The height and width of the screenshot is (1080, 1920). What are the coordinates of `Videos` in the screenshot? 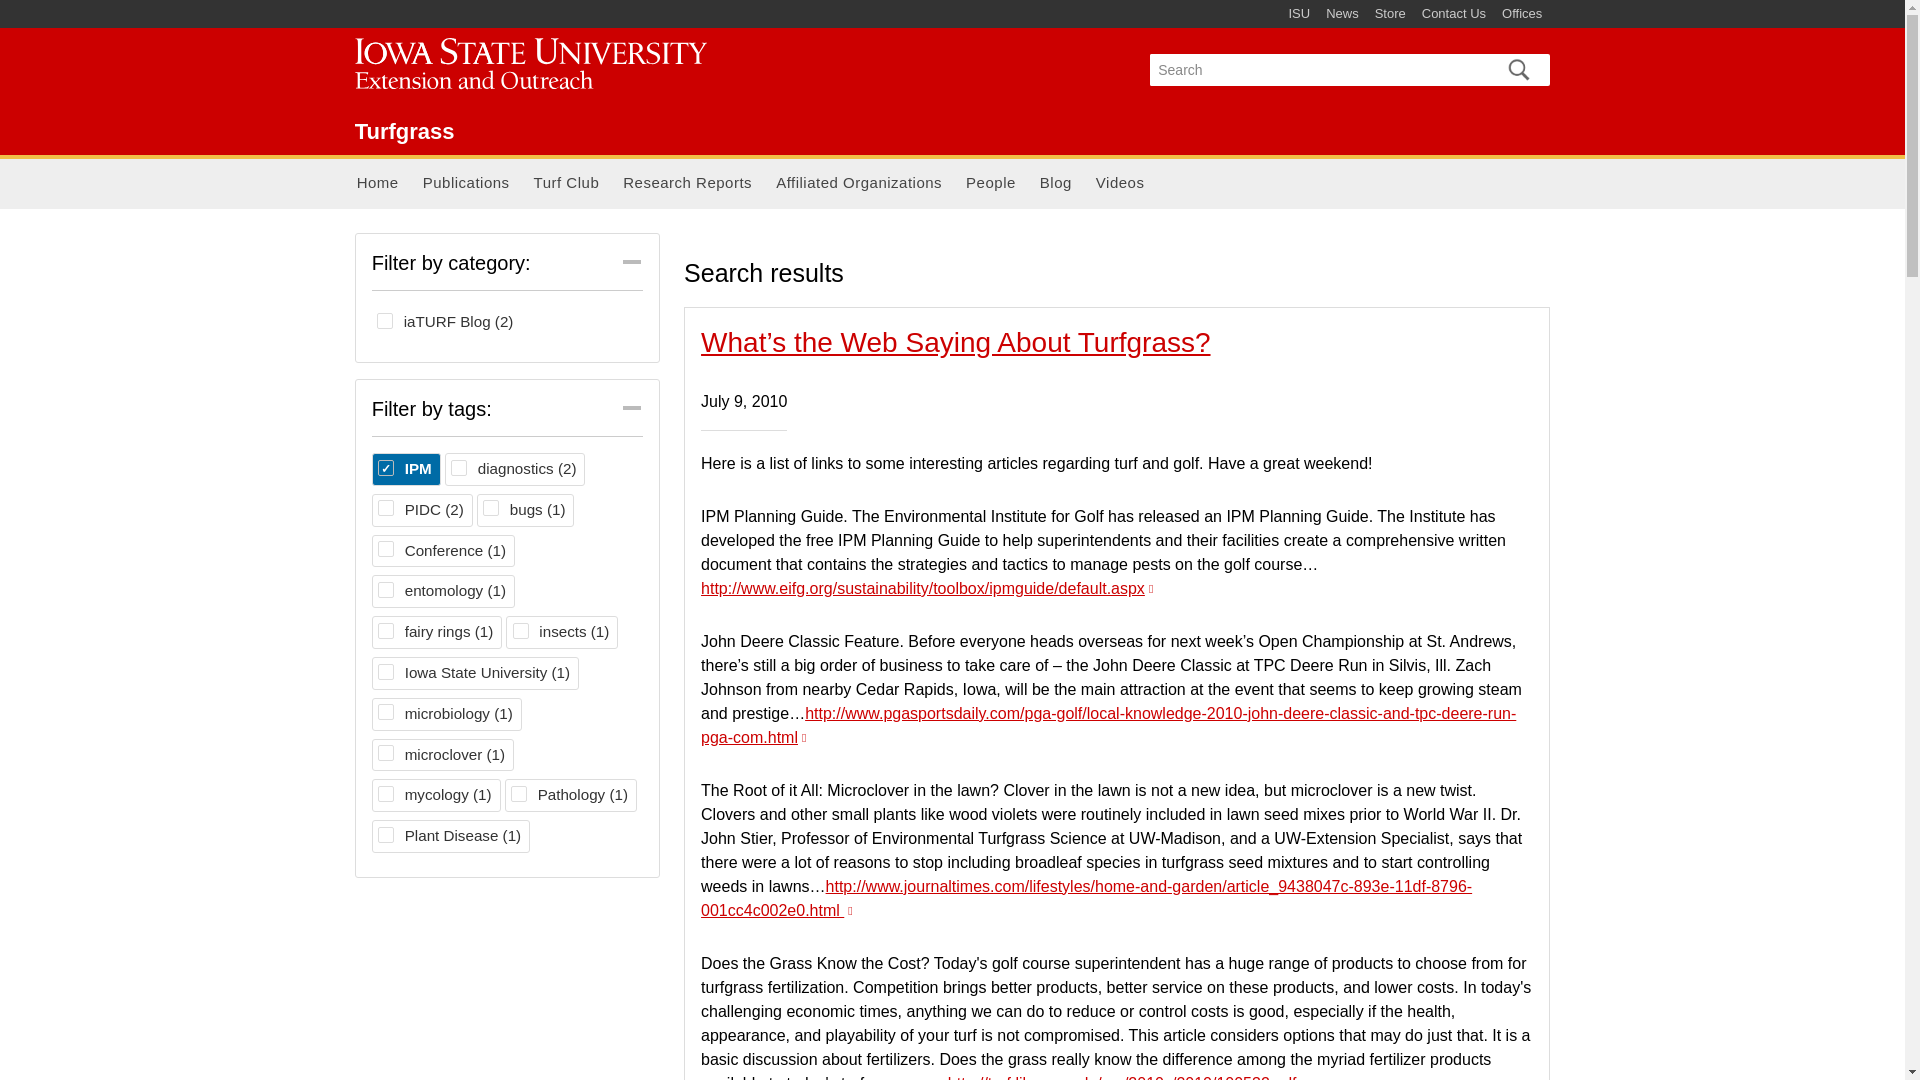 It's located at (1120, 184).